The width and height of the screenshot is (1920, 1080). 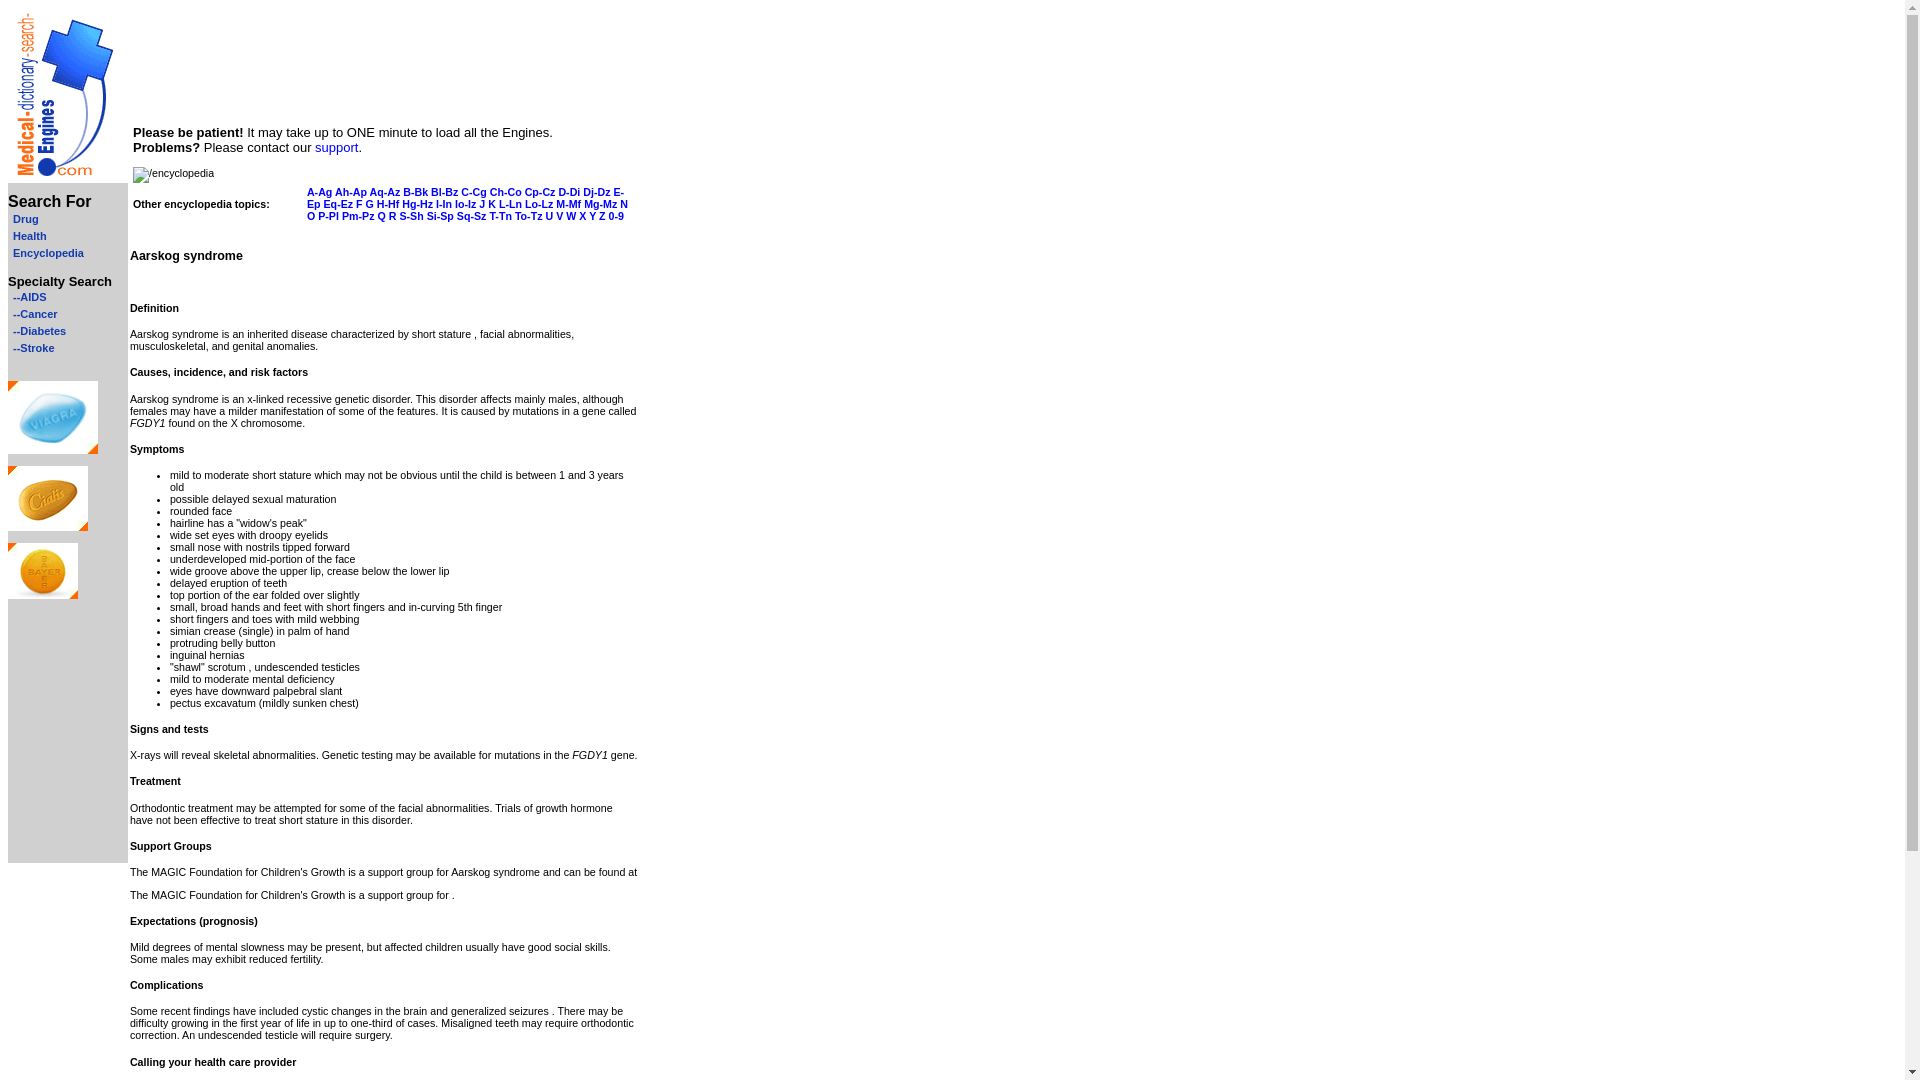 I want to click on M-Mf, so click(x=568, y=203).